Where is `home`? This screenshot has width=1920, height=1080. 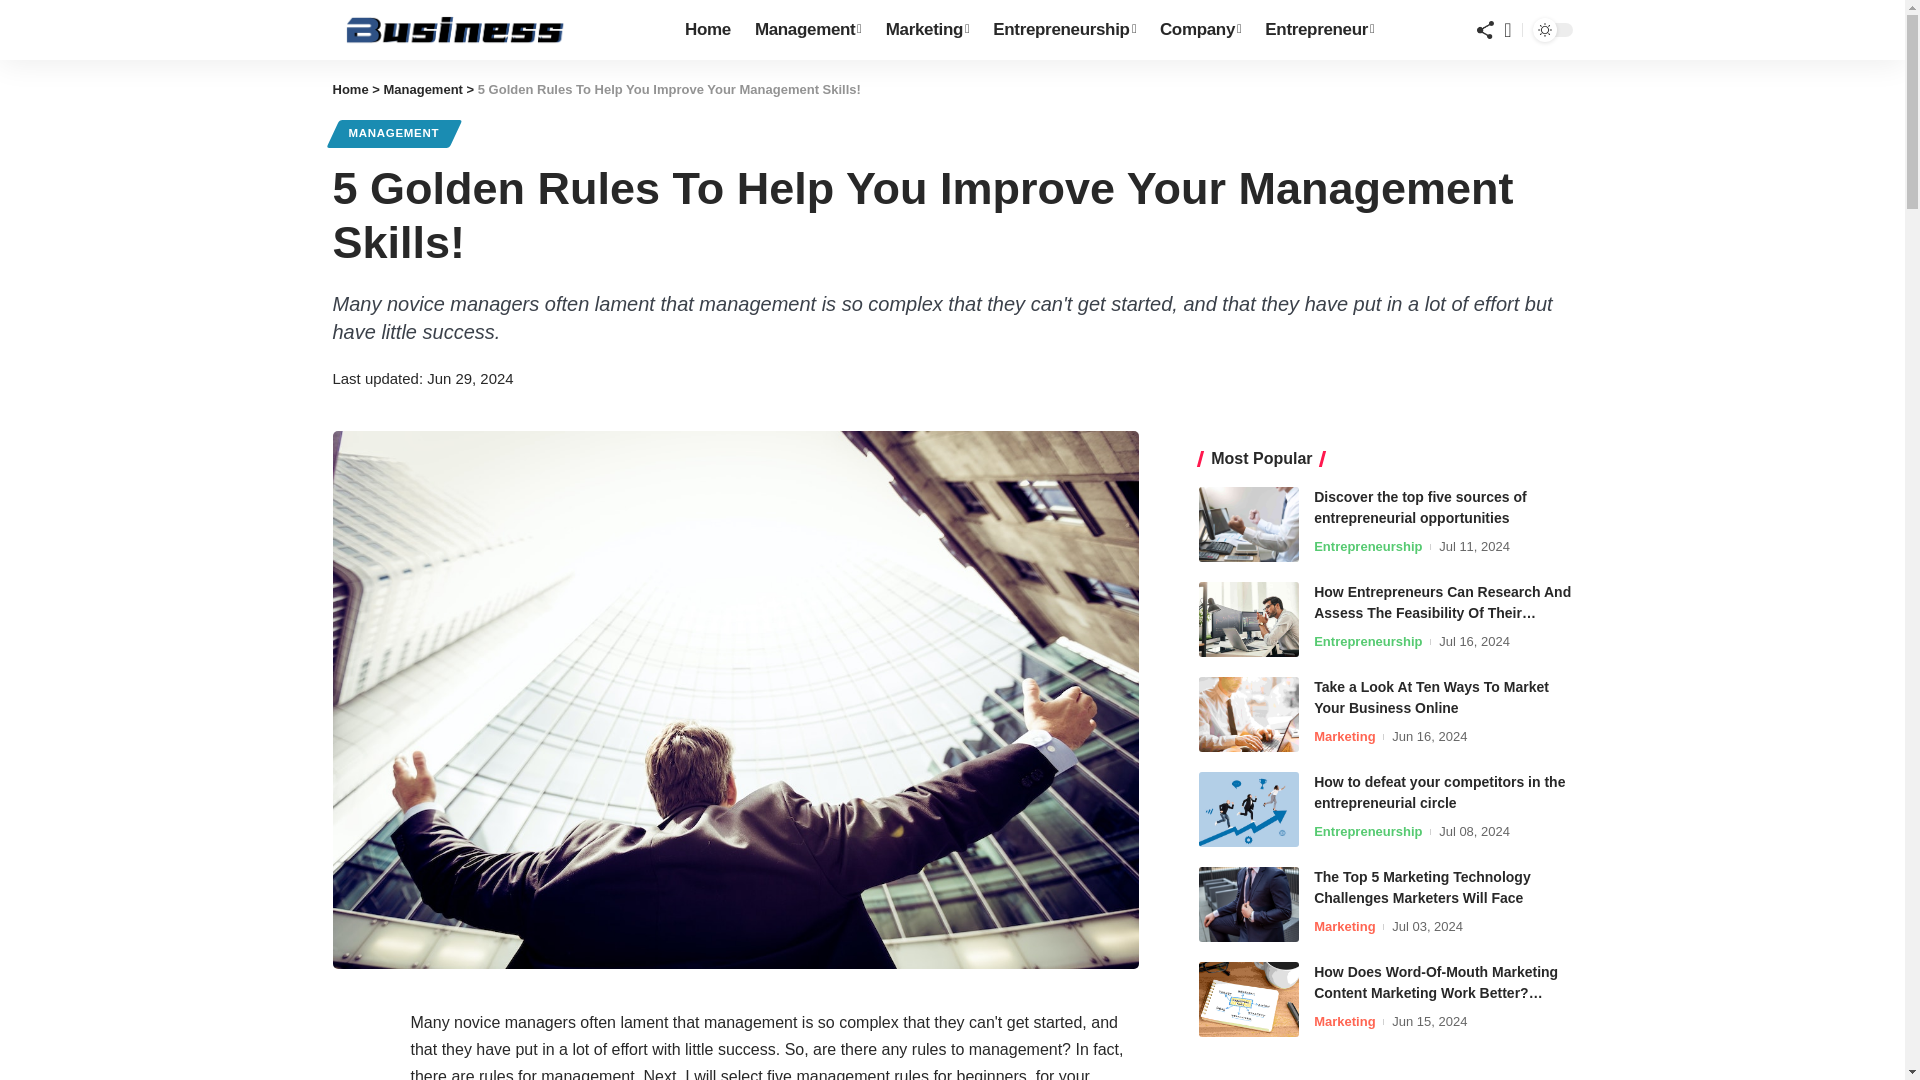
home is located at coordinates (492, 30).